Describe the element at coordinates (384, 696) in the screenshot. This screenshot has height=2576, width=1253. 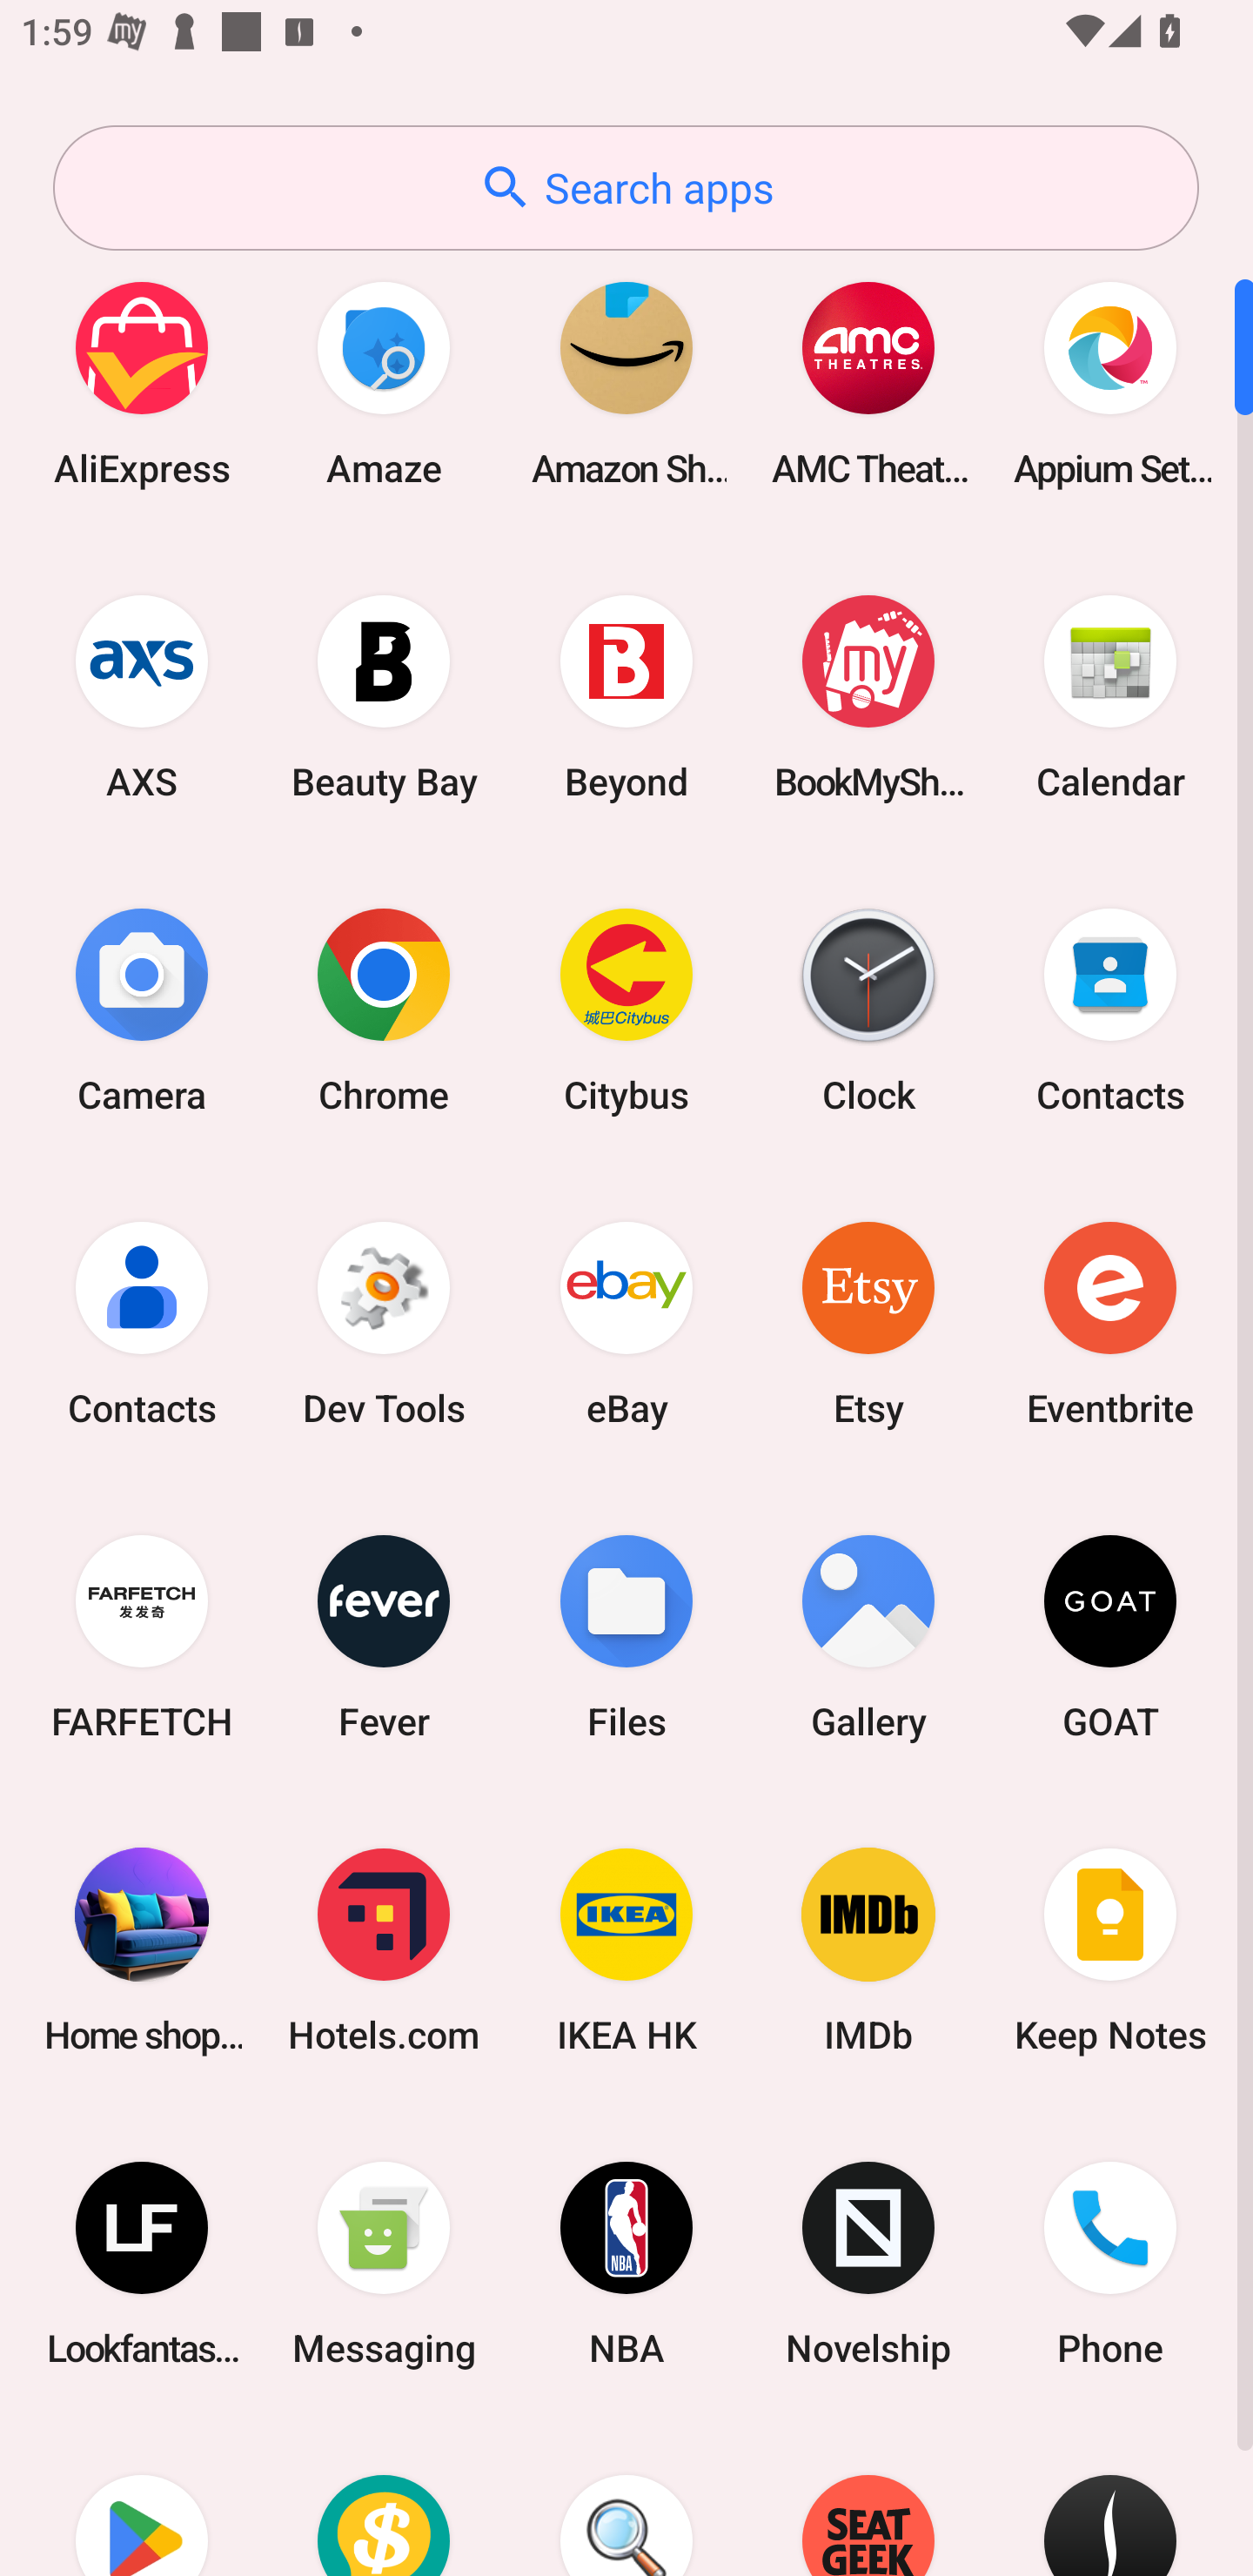
I see `Beauty Bay` at that location.